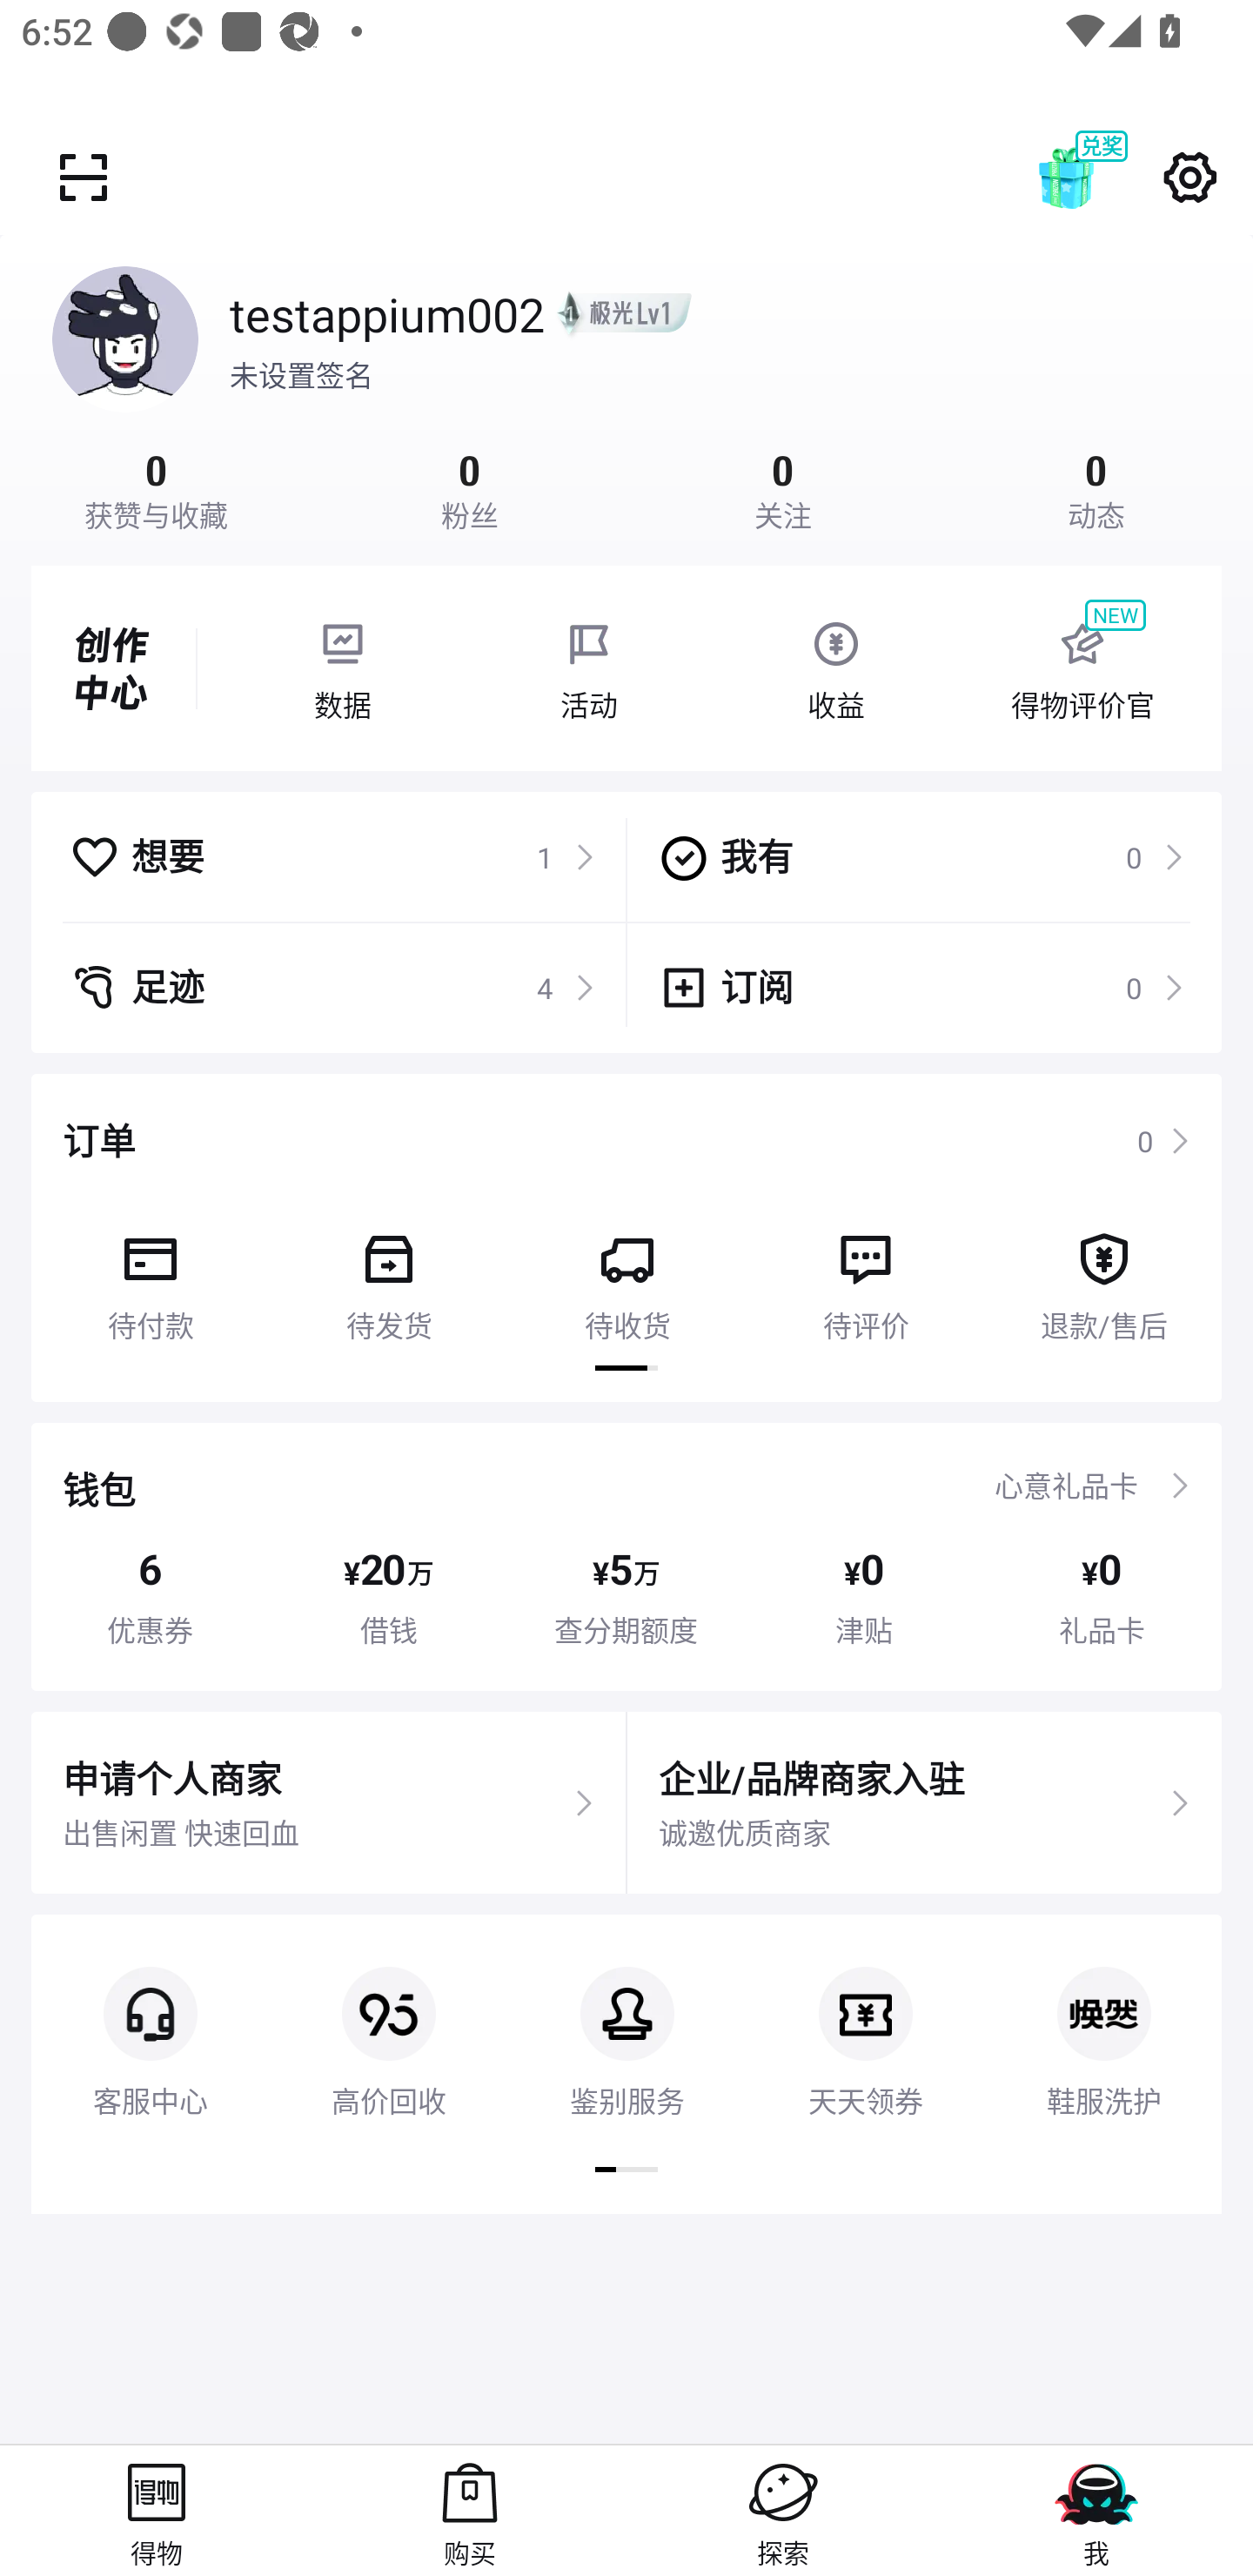 The width and height of the screenshot is (1253, 2576). Describe the element at coordinates (1096, 2510) in the screenshot. I see `我` at that location.